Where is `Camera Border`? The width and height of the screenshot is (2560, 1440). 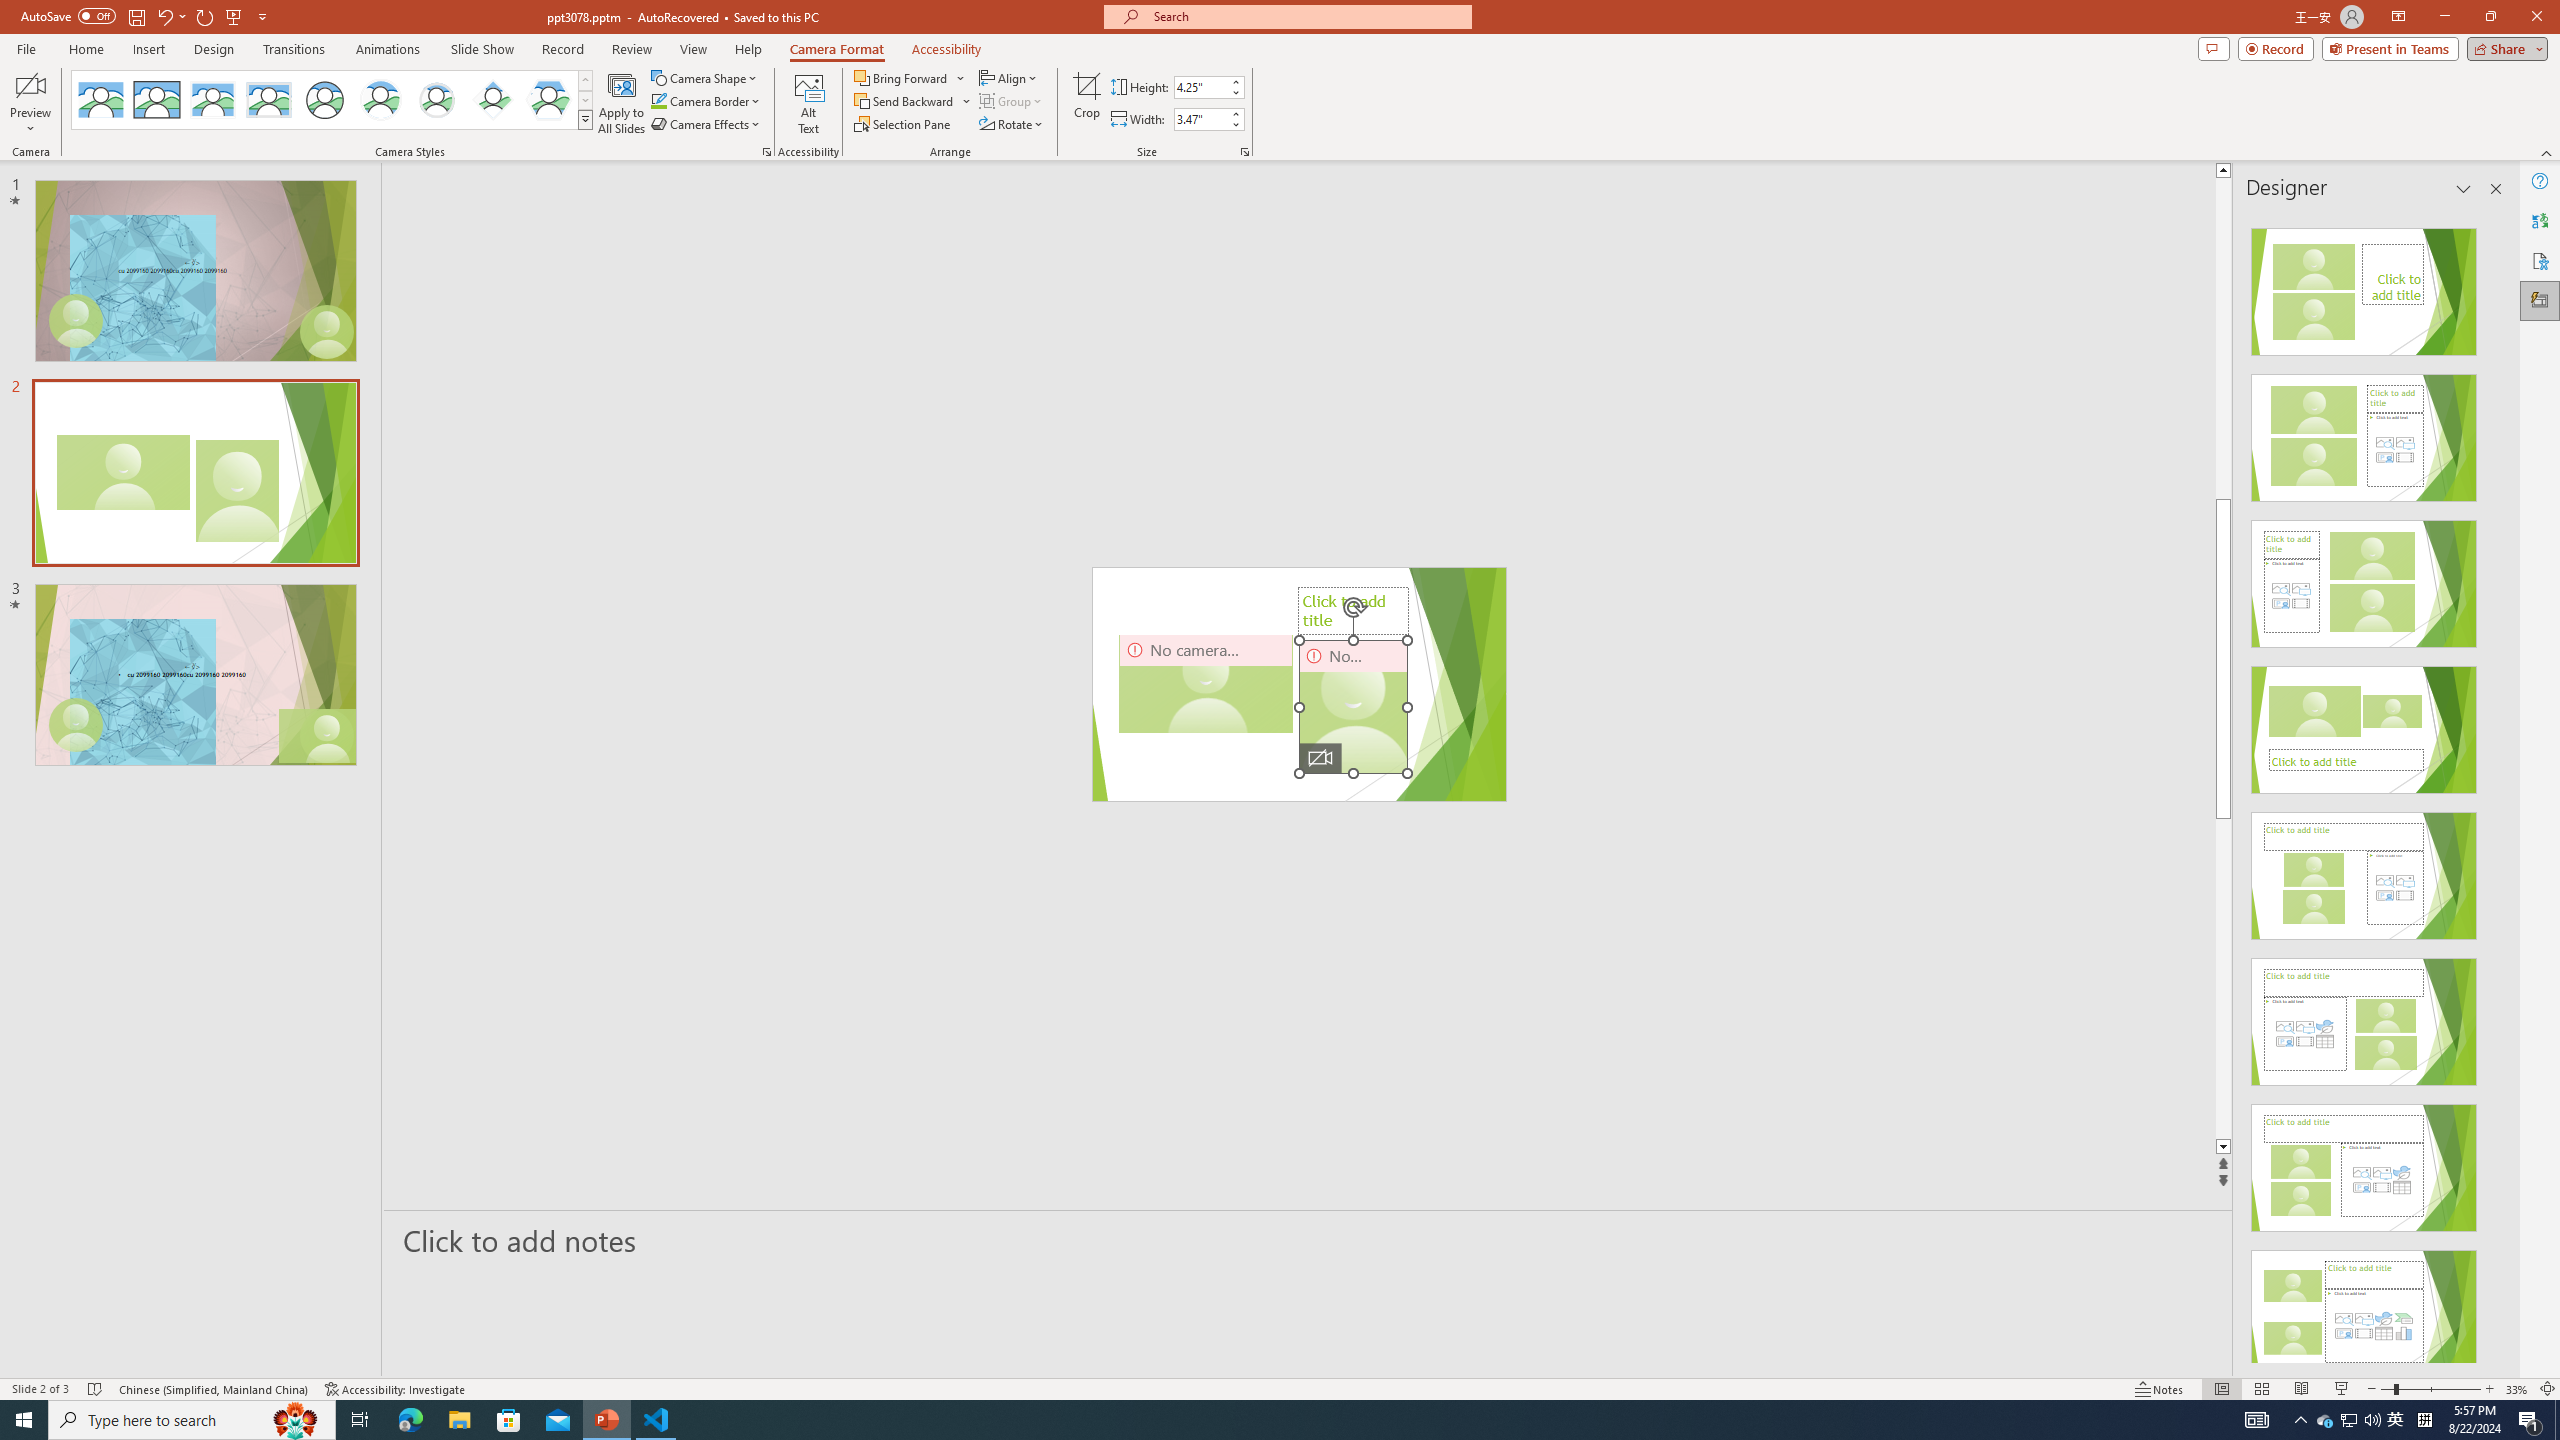
Camera Border is located at coordinates (706, 100).